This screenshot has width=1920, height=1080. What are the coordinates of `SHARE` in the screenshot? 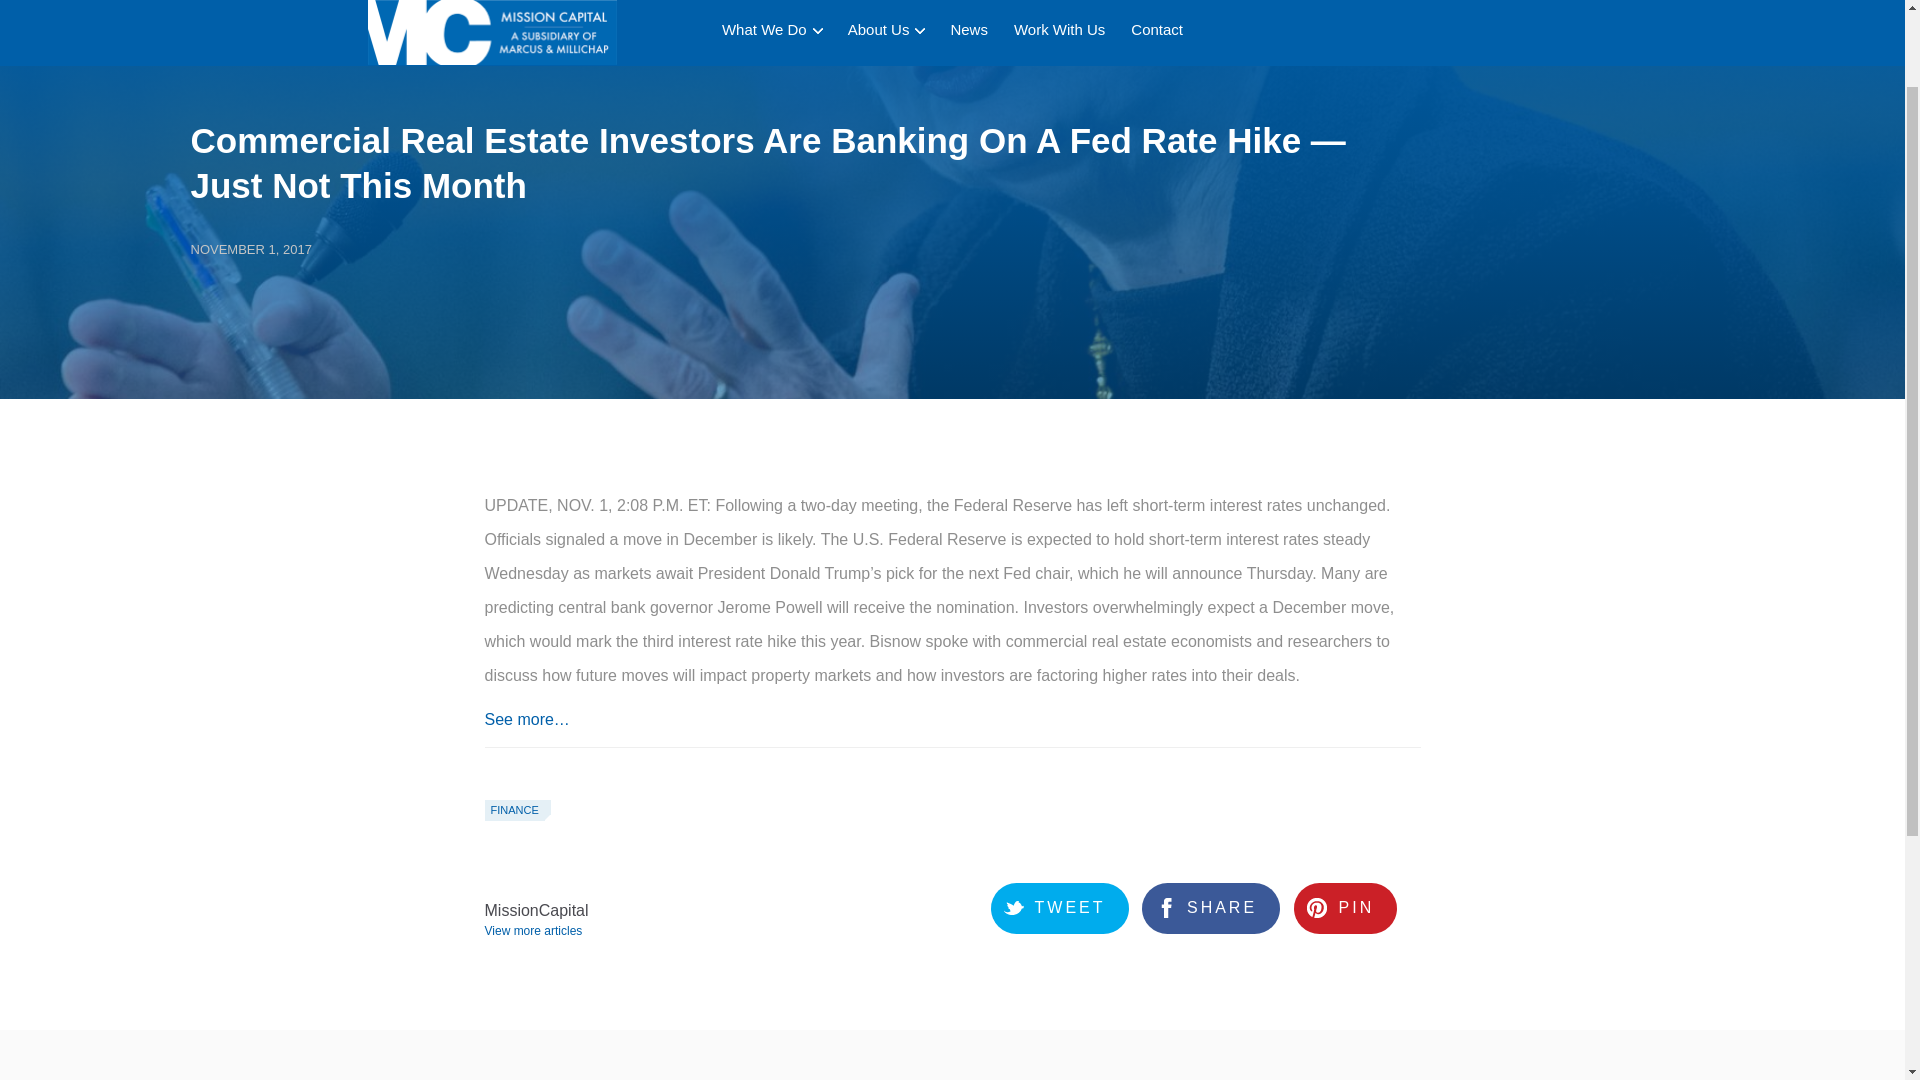 It's located at (1211, 908).